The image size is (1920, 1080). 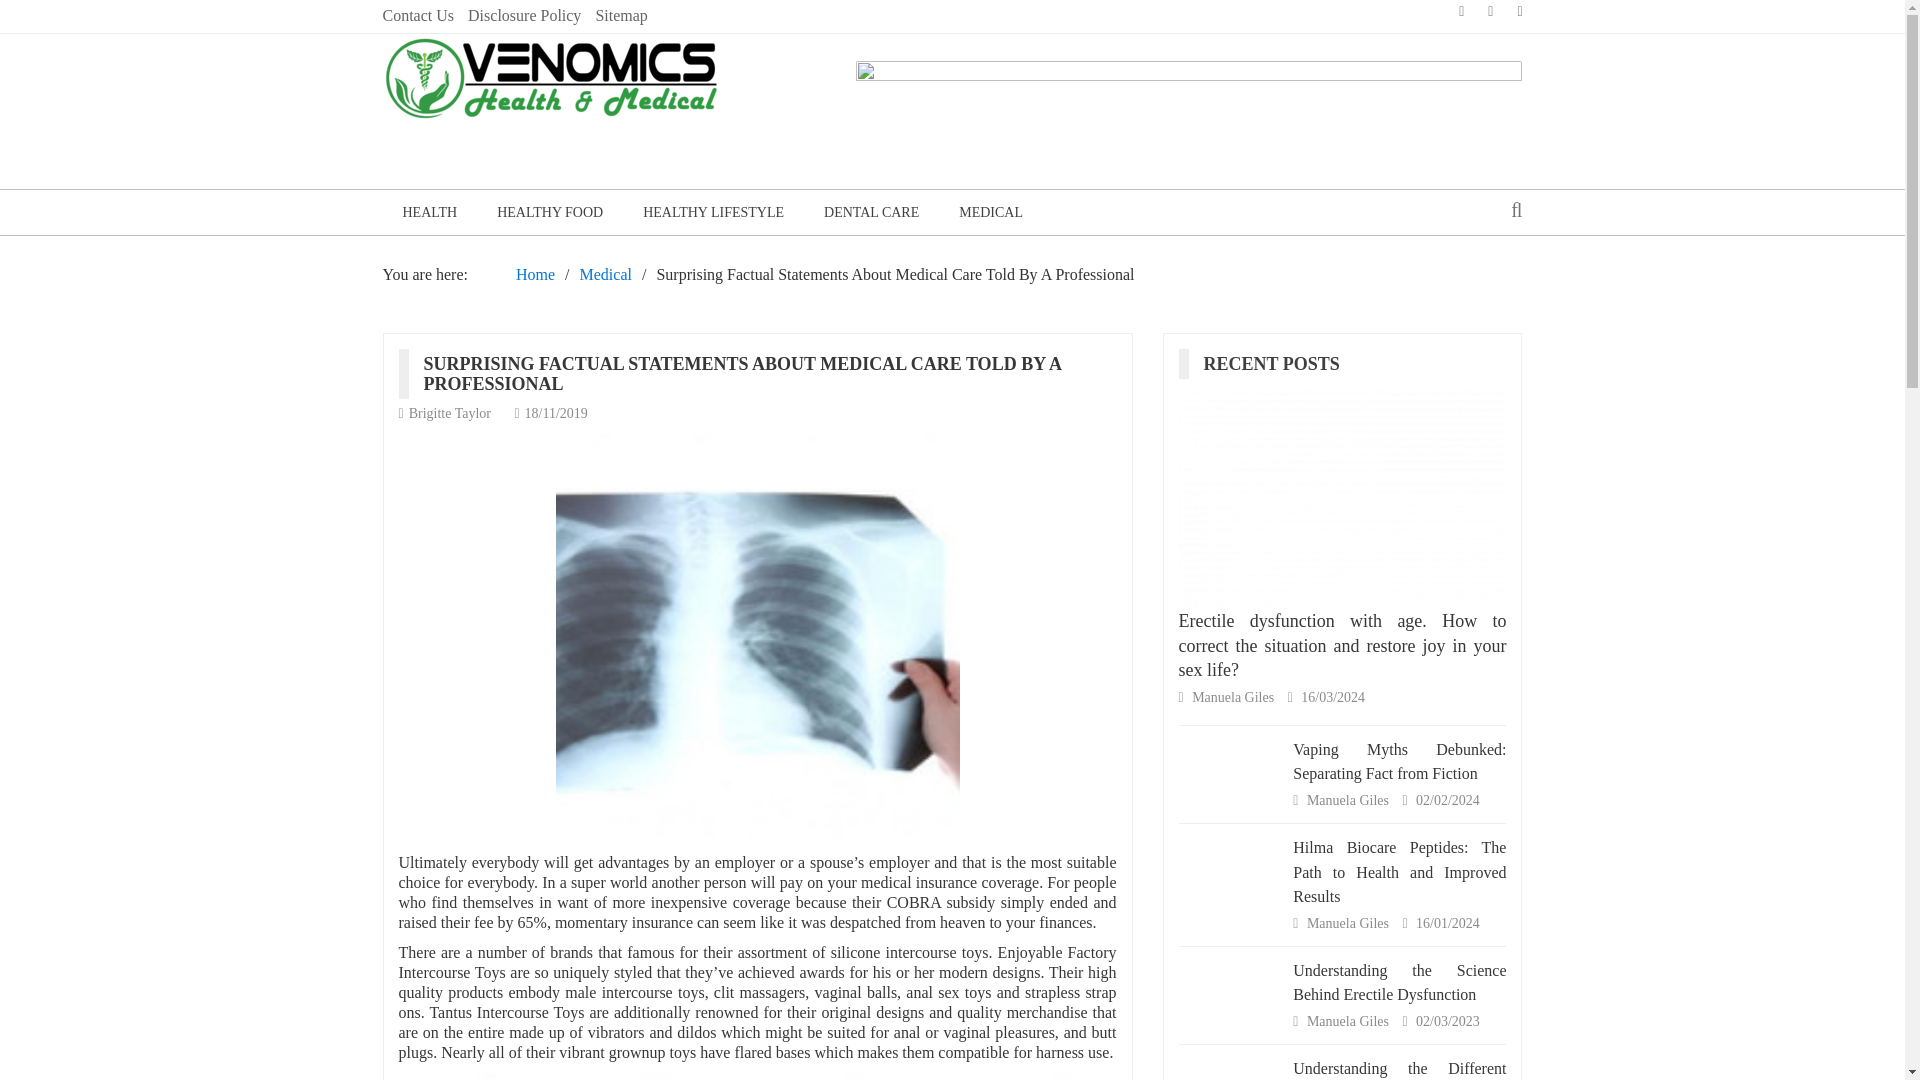 What do you see at coordinates (1230, 764) in the screenshot?
I see `Vaping Myths Debunked: Separating Fact from Fiction` at bounding box center [1230, 764].